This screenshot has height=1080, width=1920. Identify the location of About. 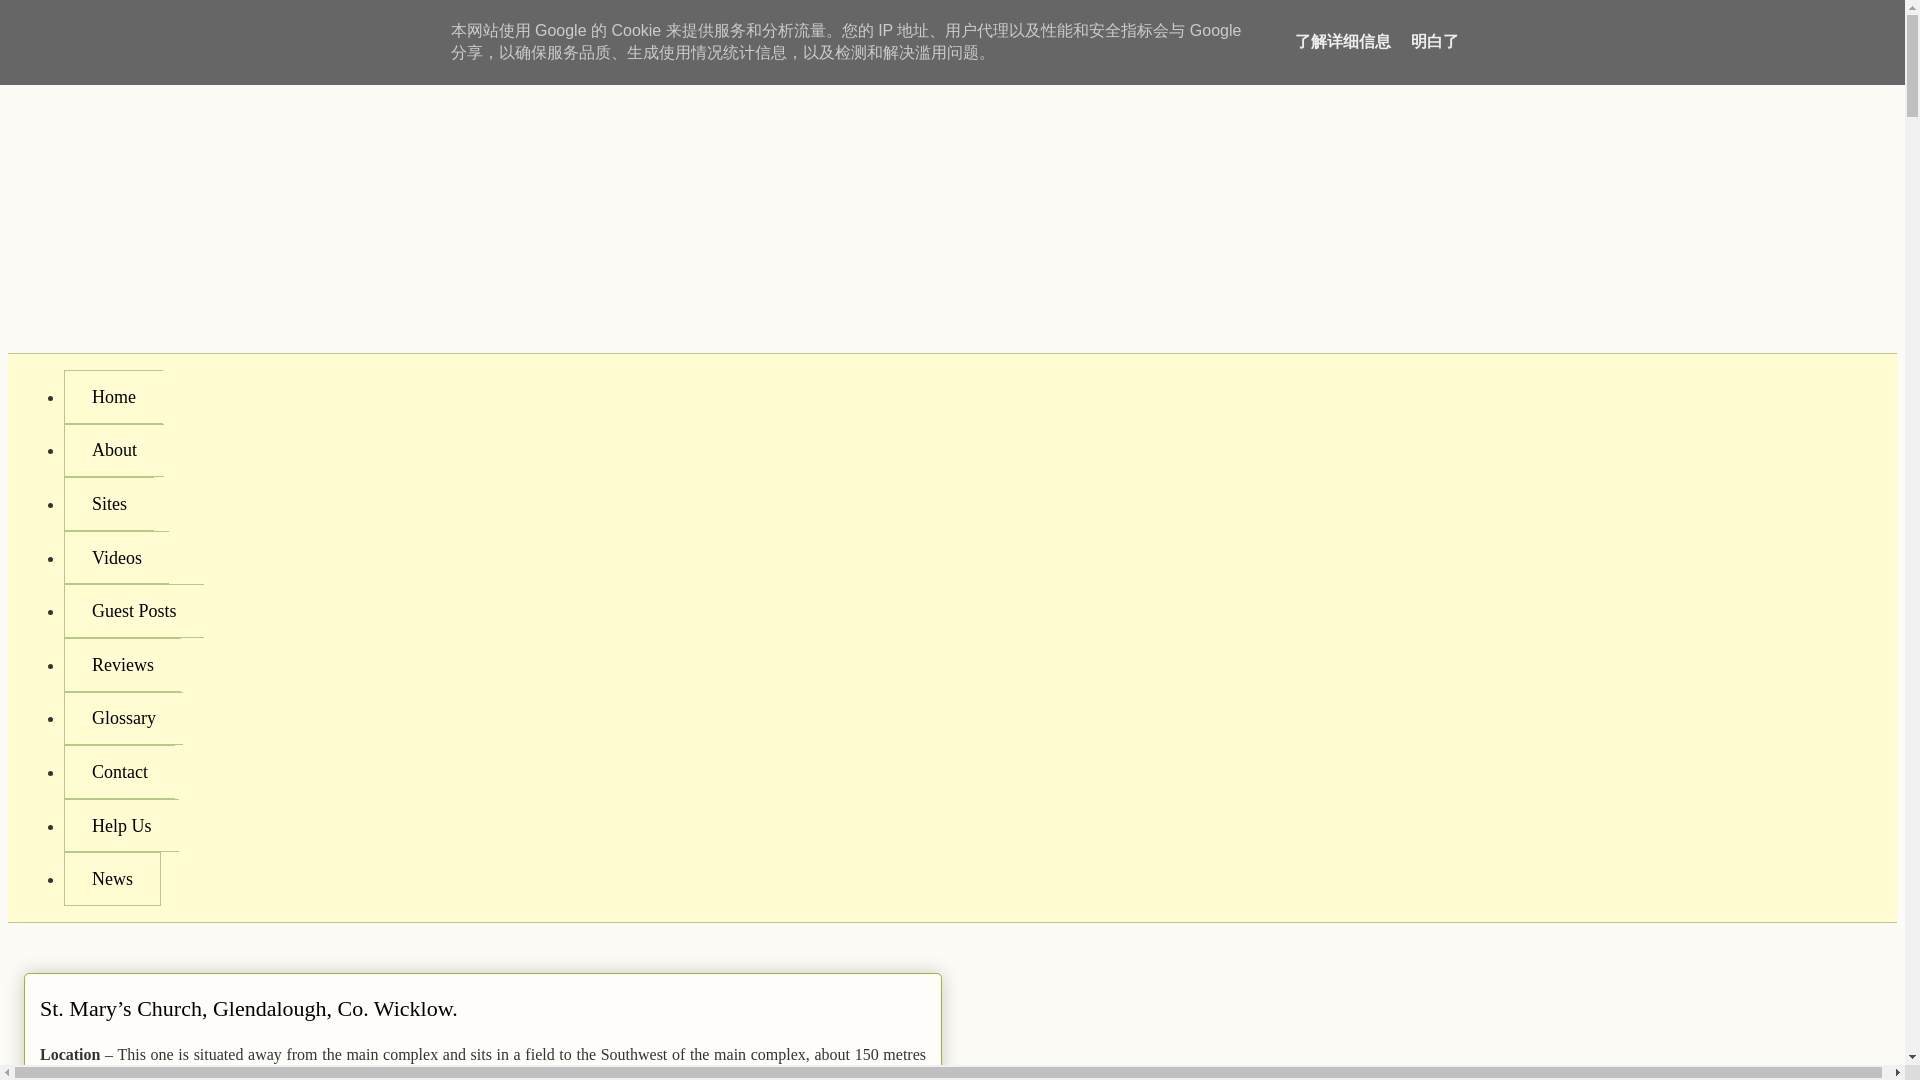
(113, 451).